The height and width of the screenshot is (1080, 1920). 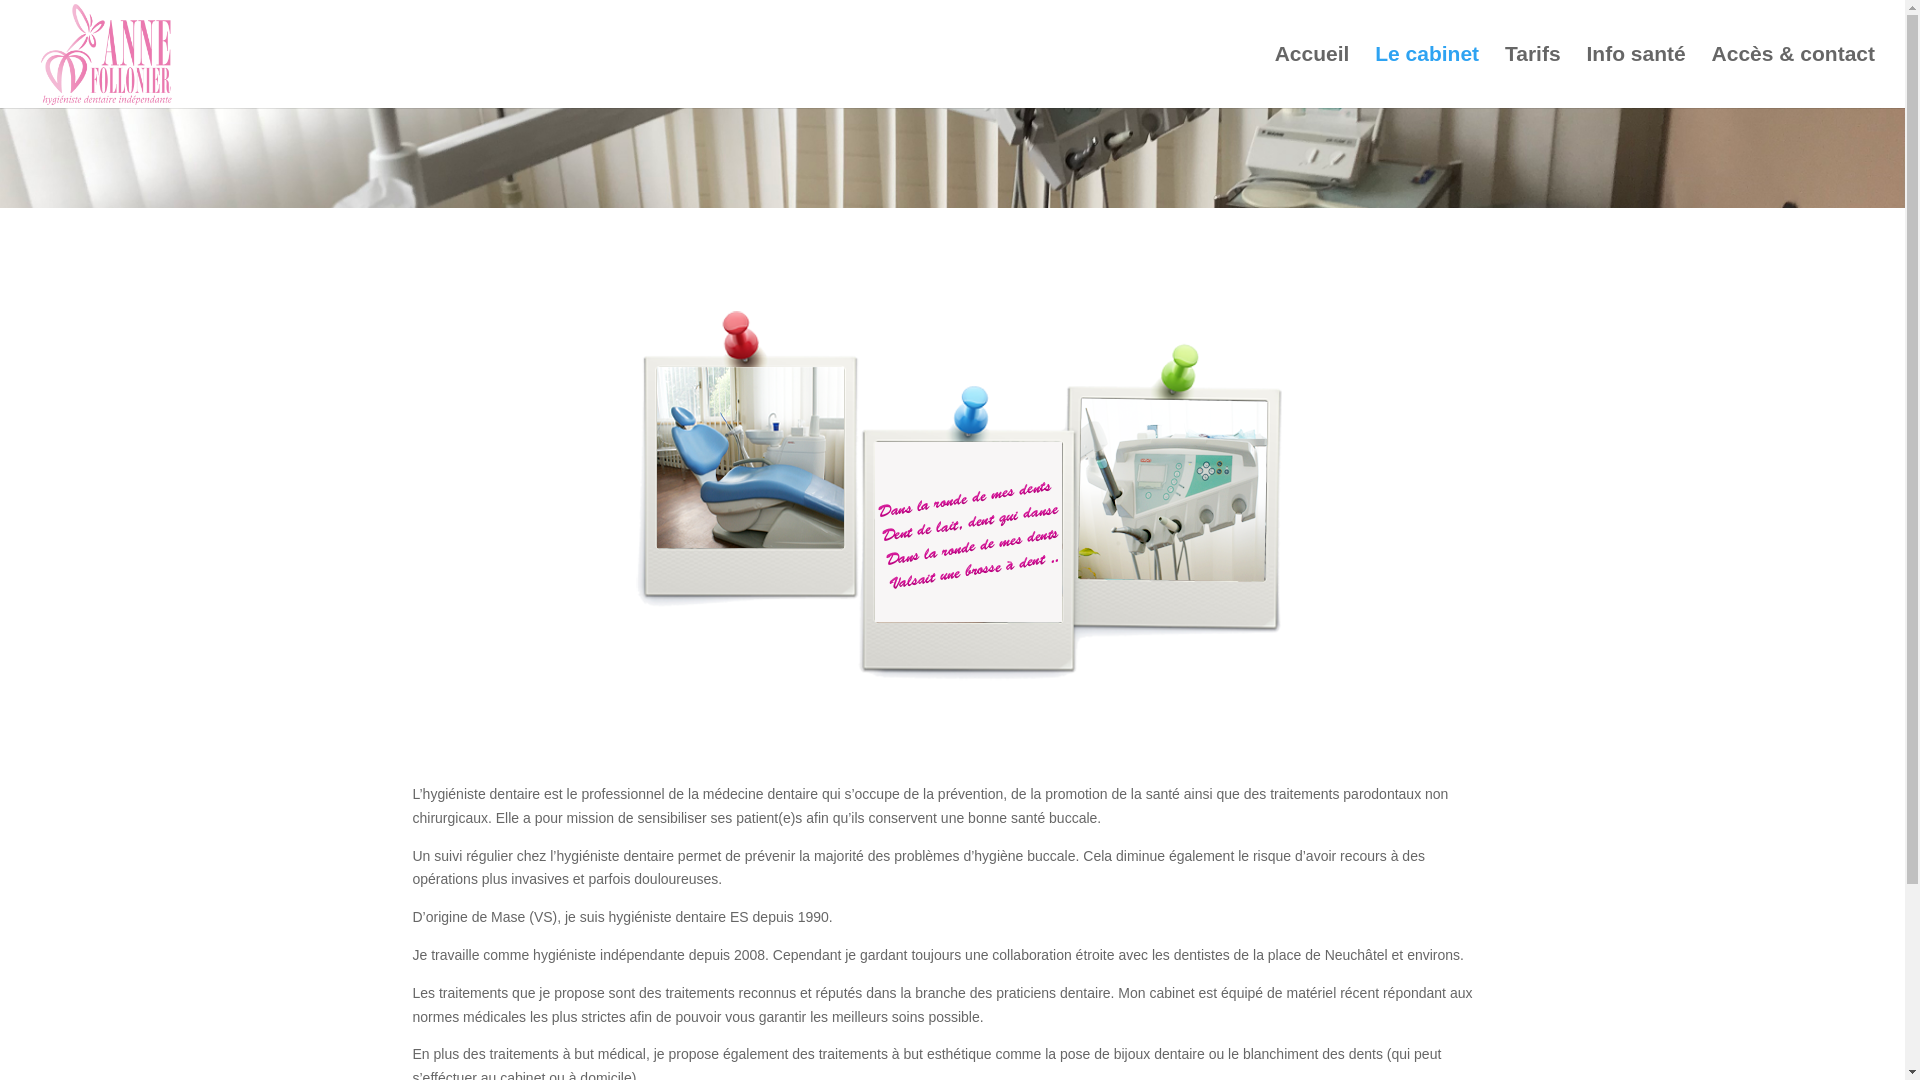 What do you see at coordinates (1533, 78) in the screenshot?
I see `Tarifs` at bounding box center [1533, 78].